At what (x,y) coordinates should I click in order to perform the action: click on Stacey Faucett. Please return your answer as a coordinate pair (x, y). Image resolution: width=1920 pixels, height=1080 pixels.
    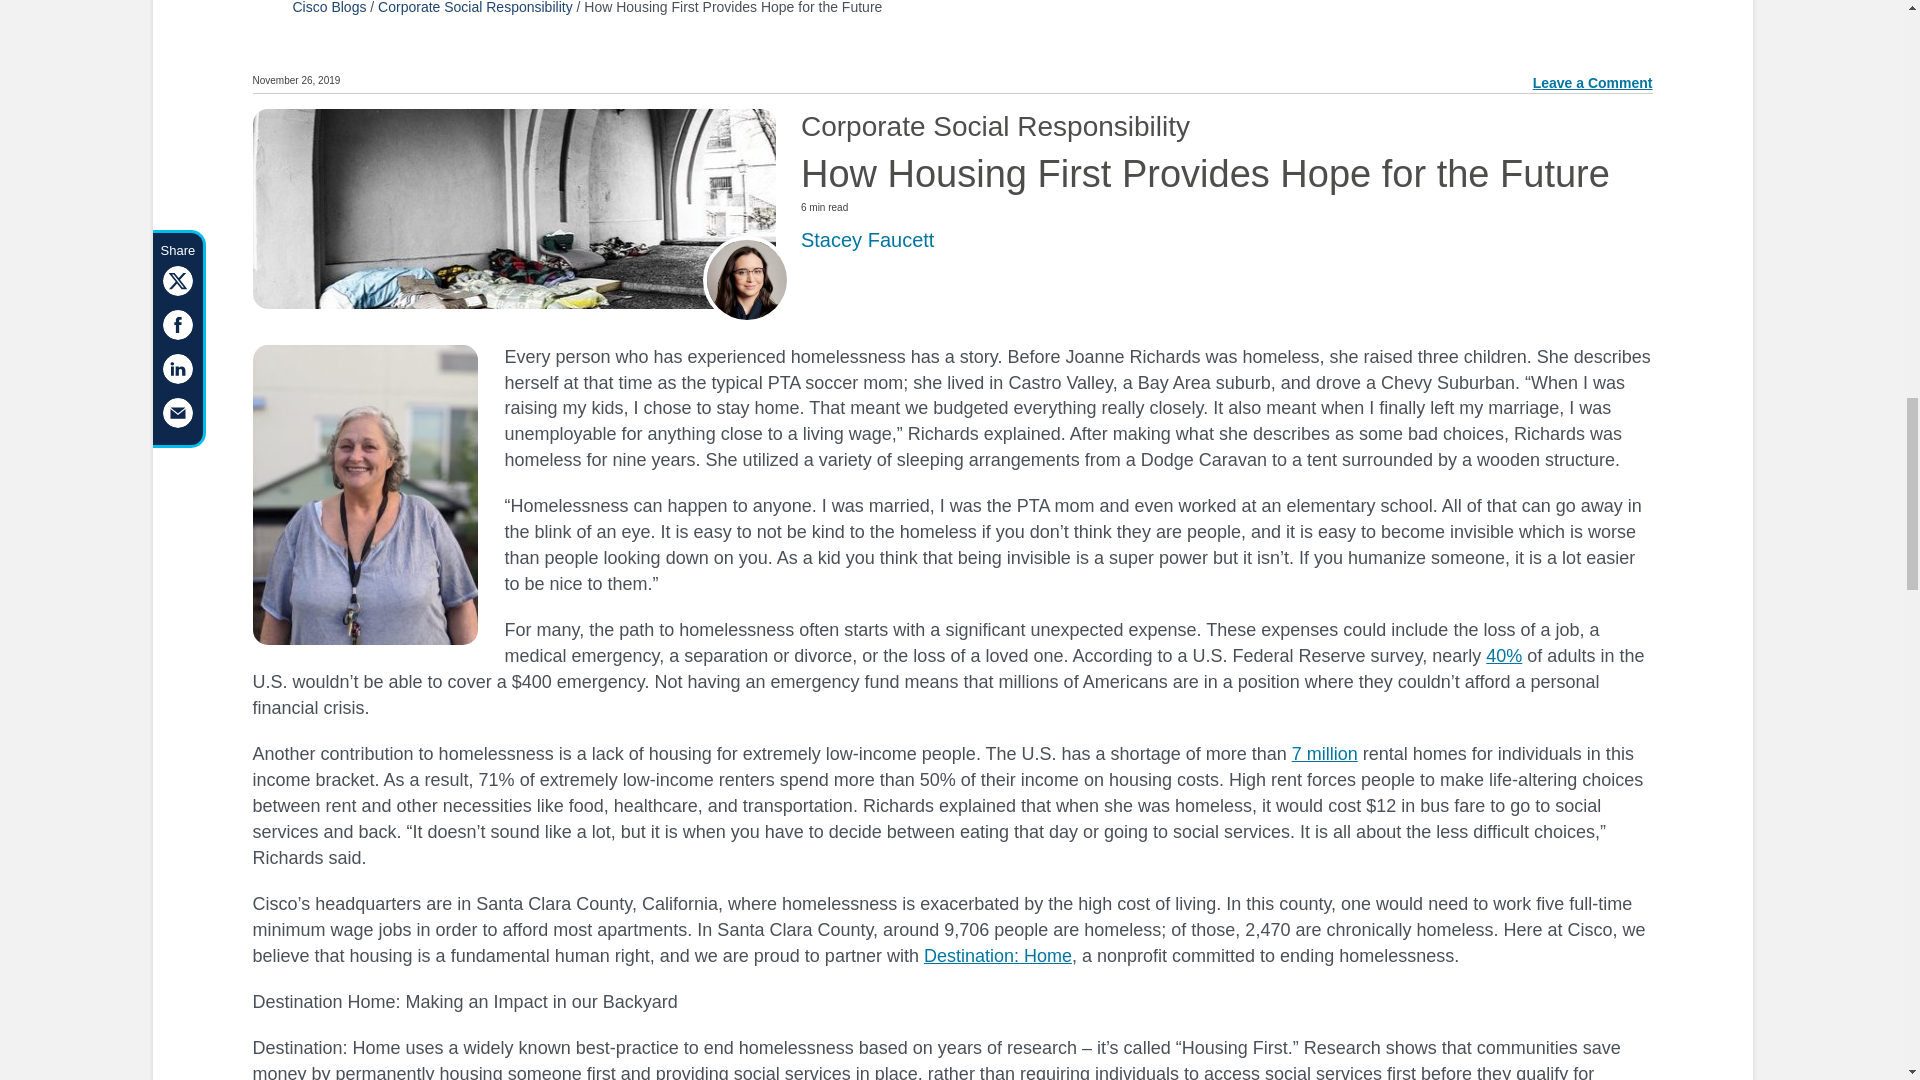
    Looking at the image, I should click on (866, 238).